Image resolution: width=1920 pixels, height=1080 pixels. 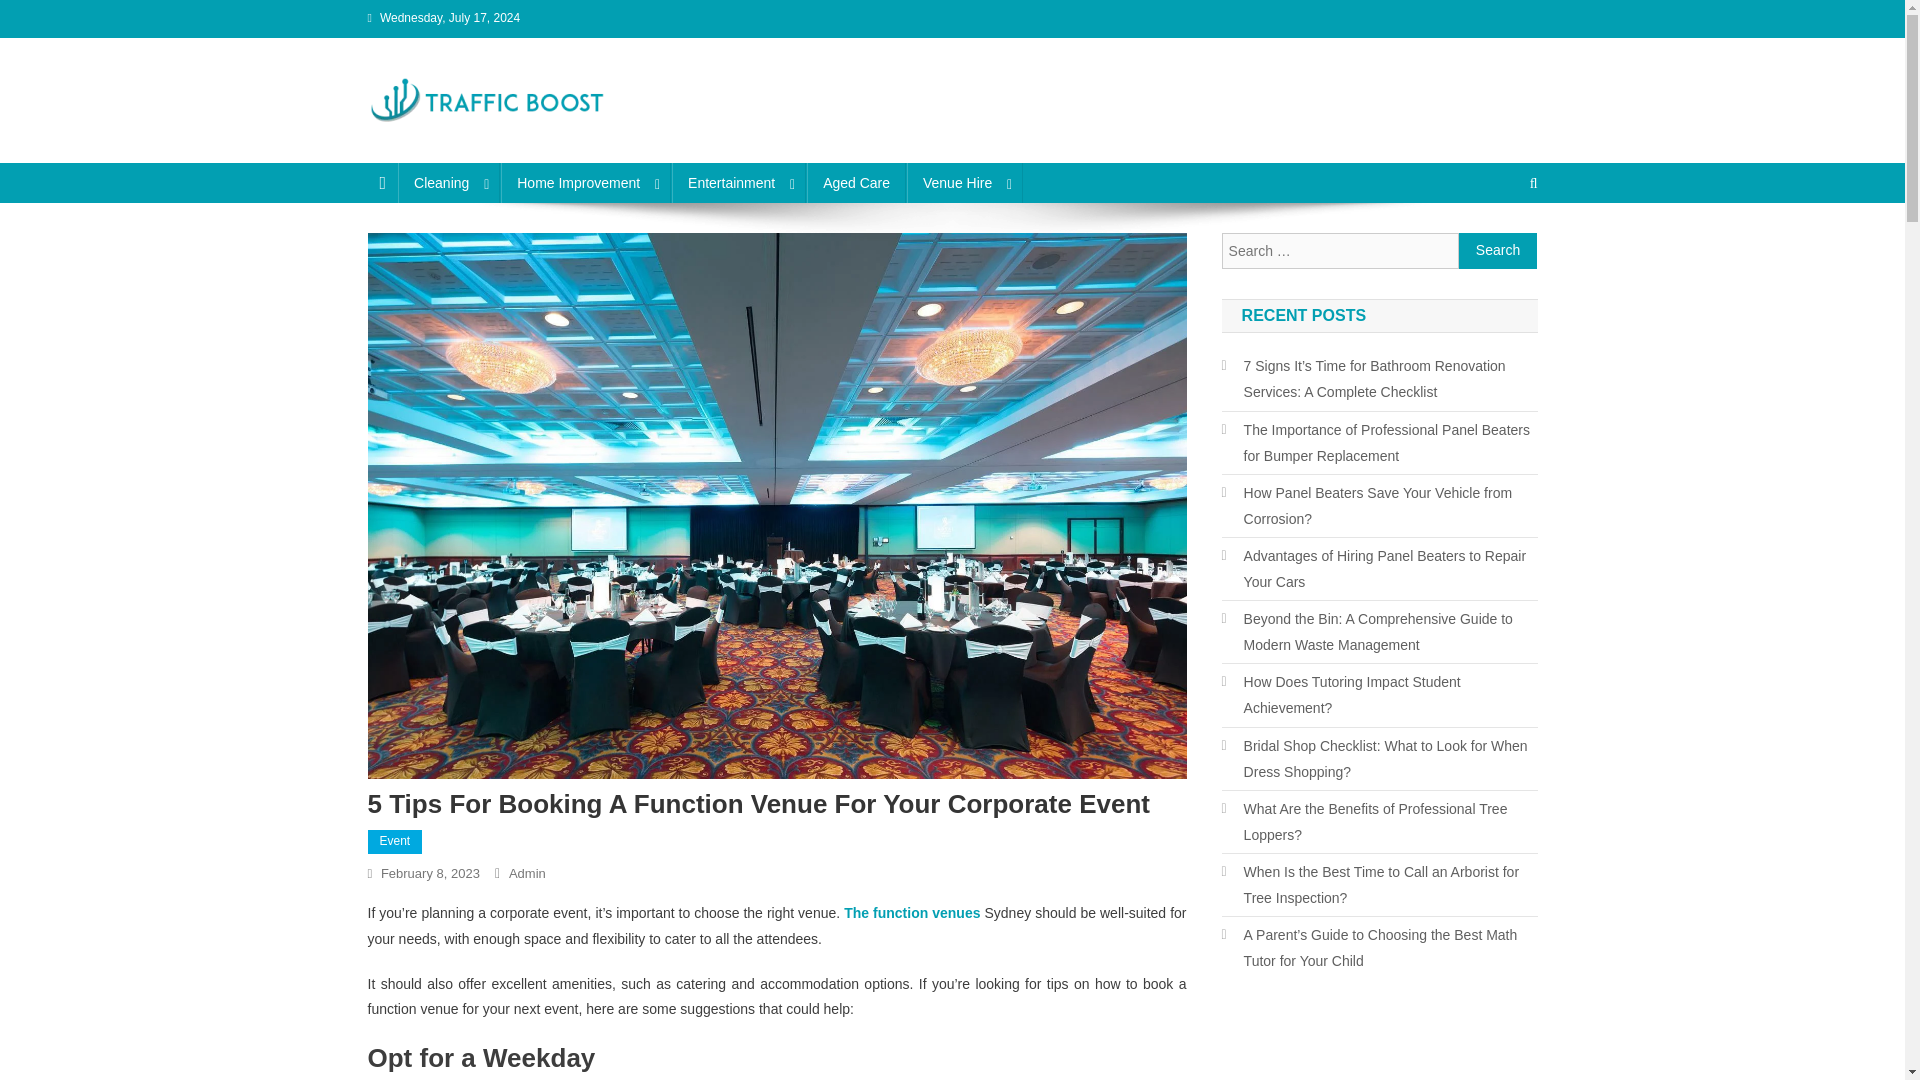 I want to click on Admin, so click(x=526, y=874).